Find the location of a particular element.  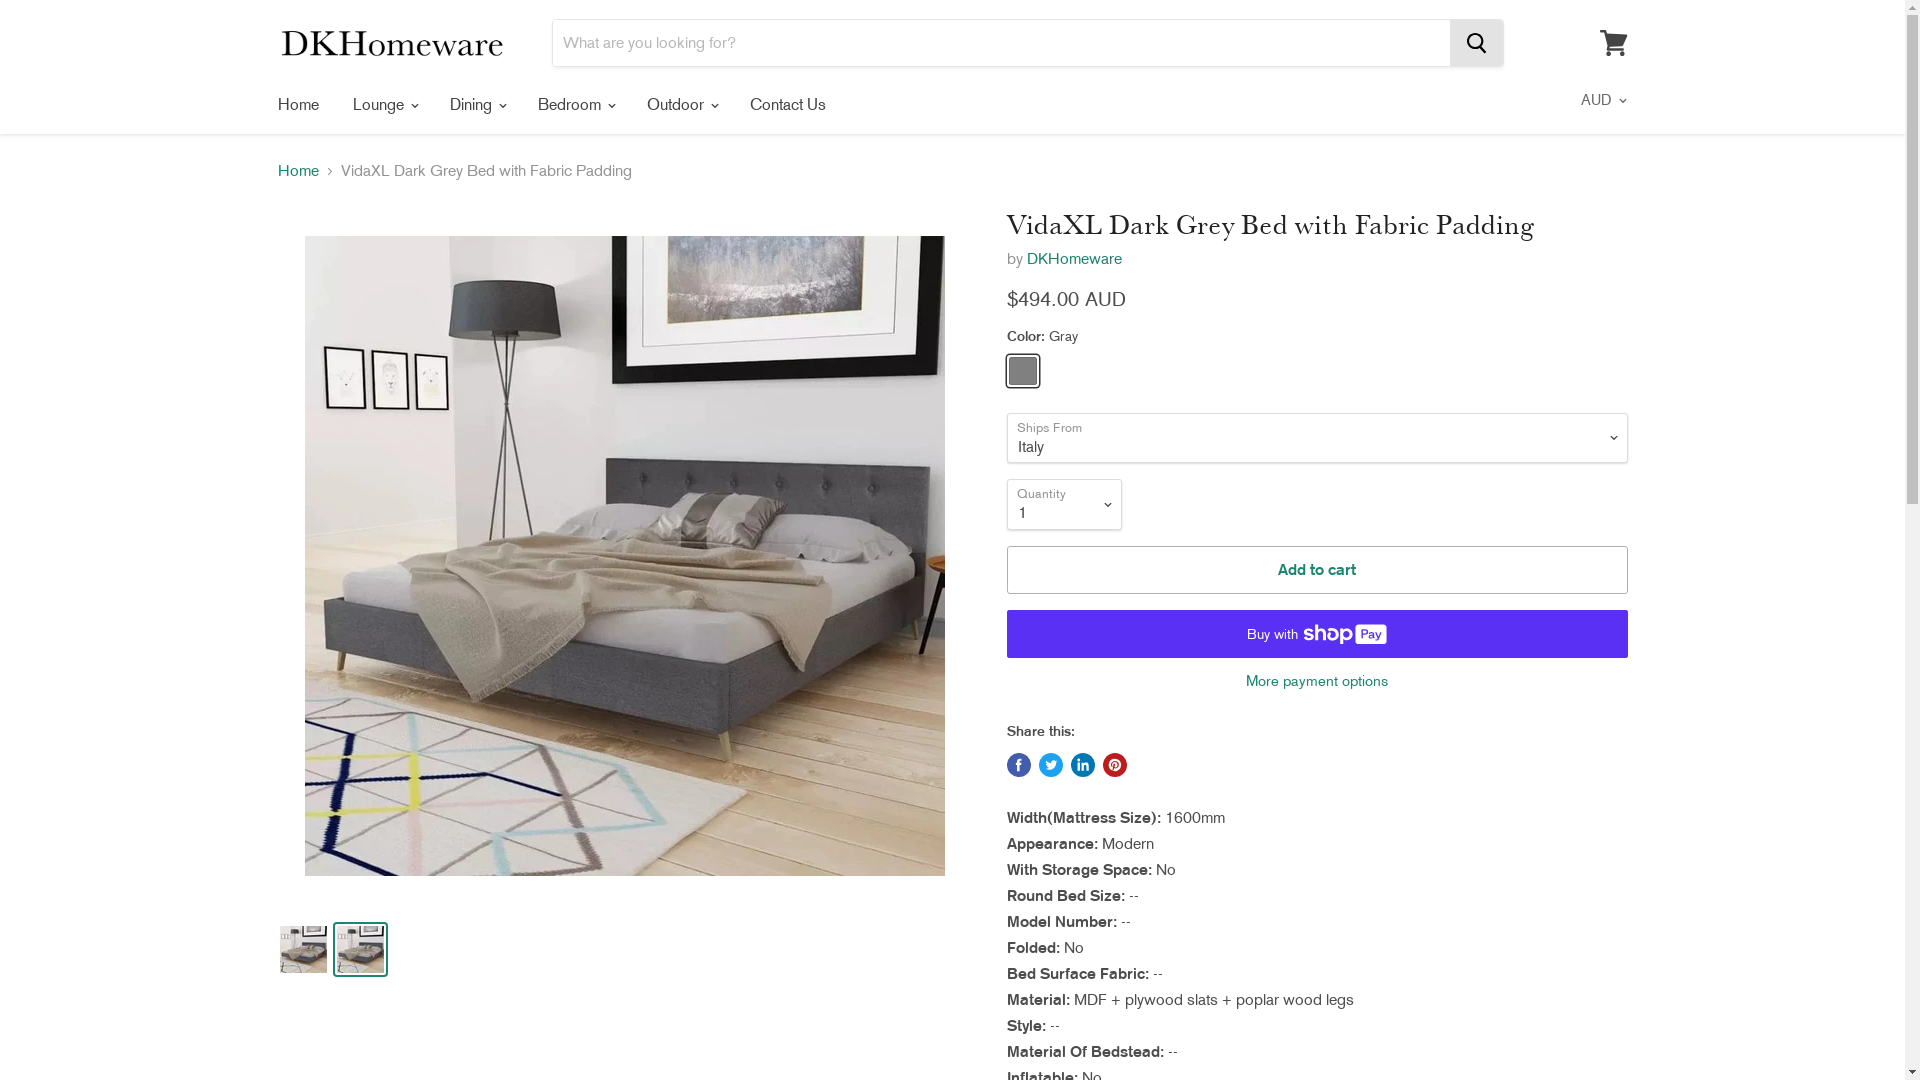

Dining is located at coordinates (476, 105).